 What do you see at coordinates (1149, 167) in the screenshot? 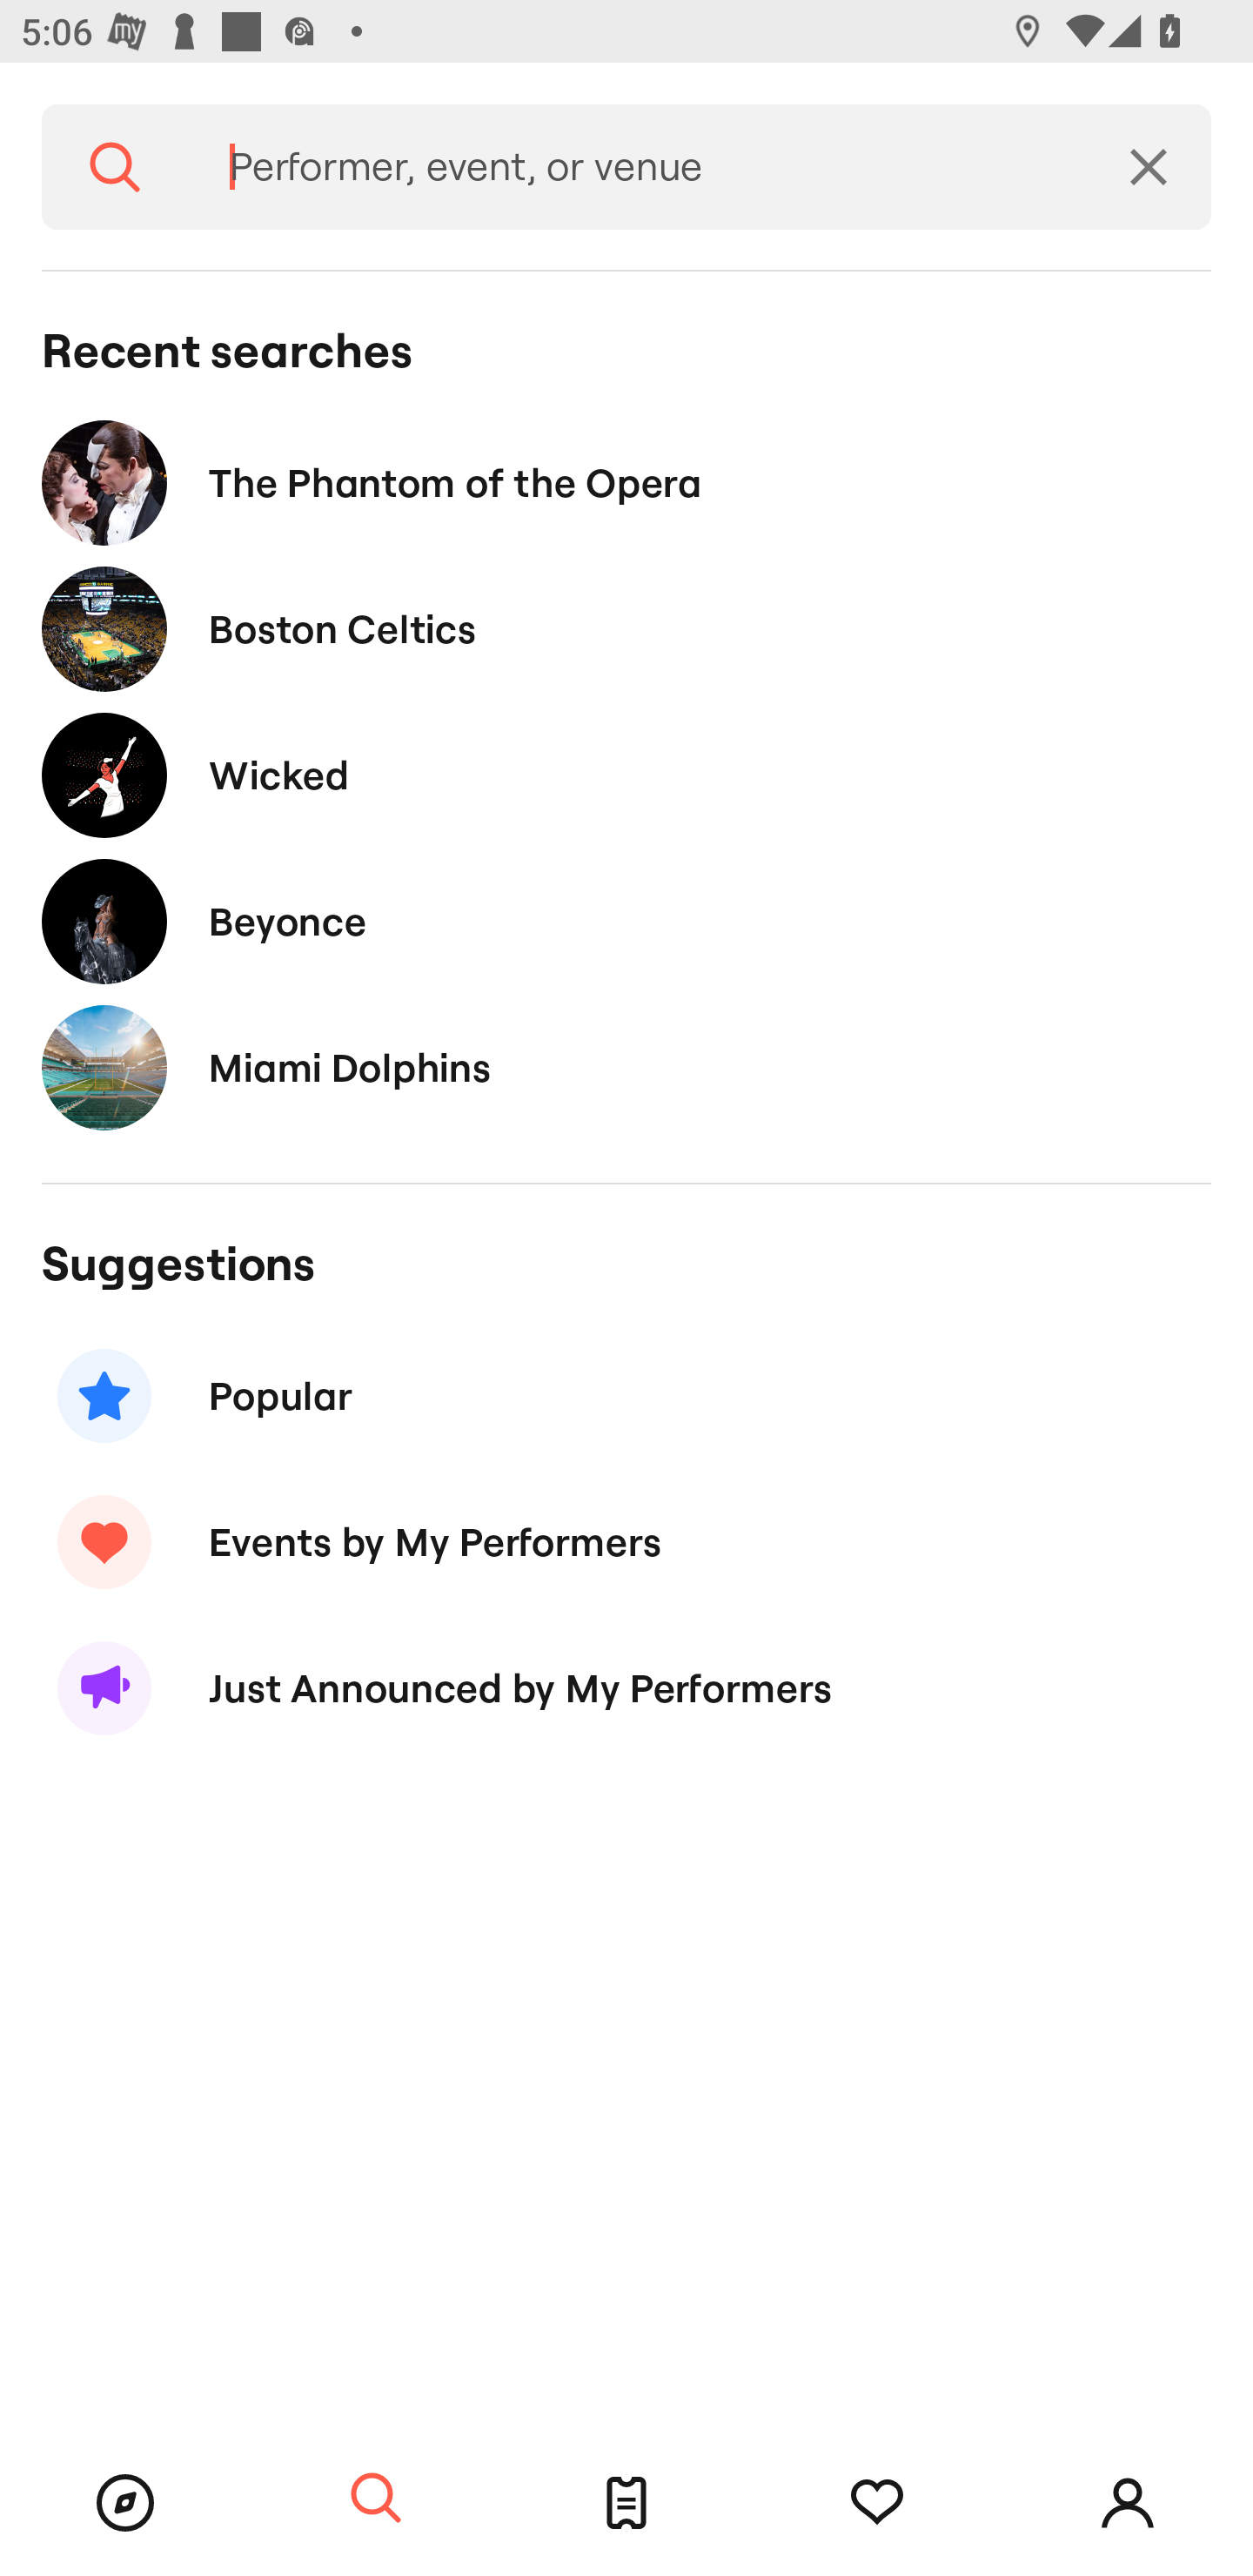
I see `Clear` at bounding box center [1149, 167].